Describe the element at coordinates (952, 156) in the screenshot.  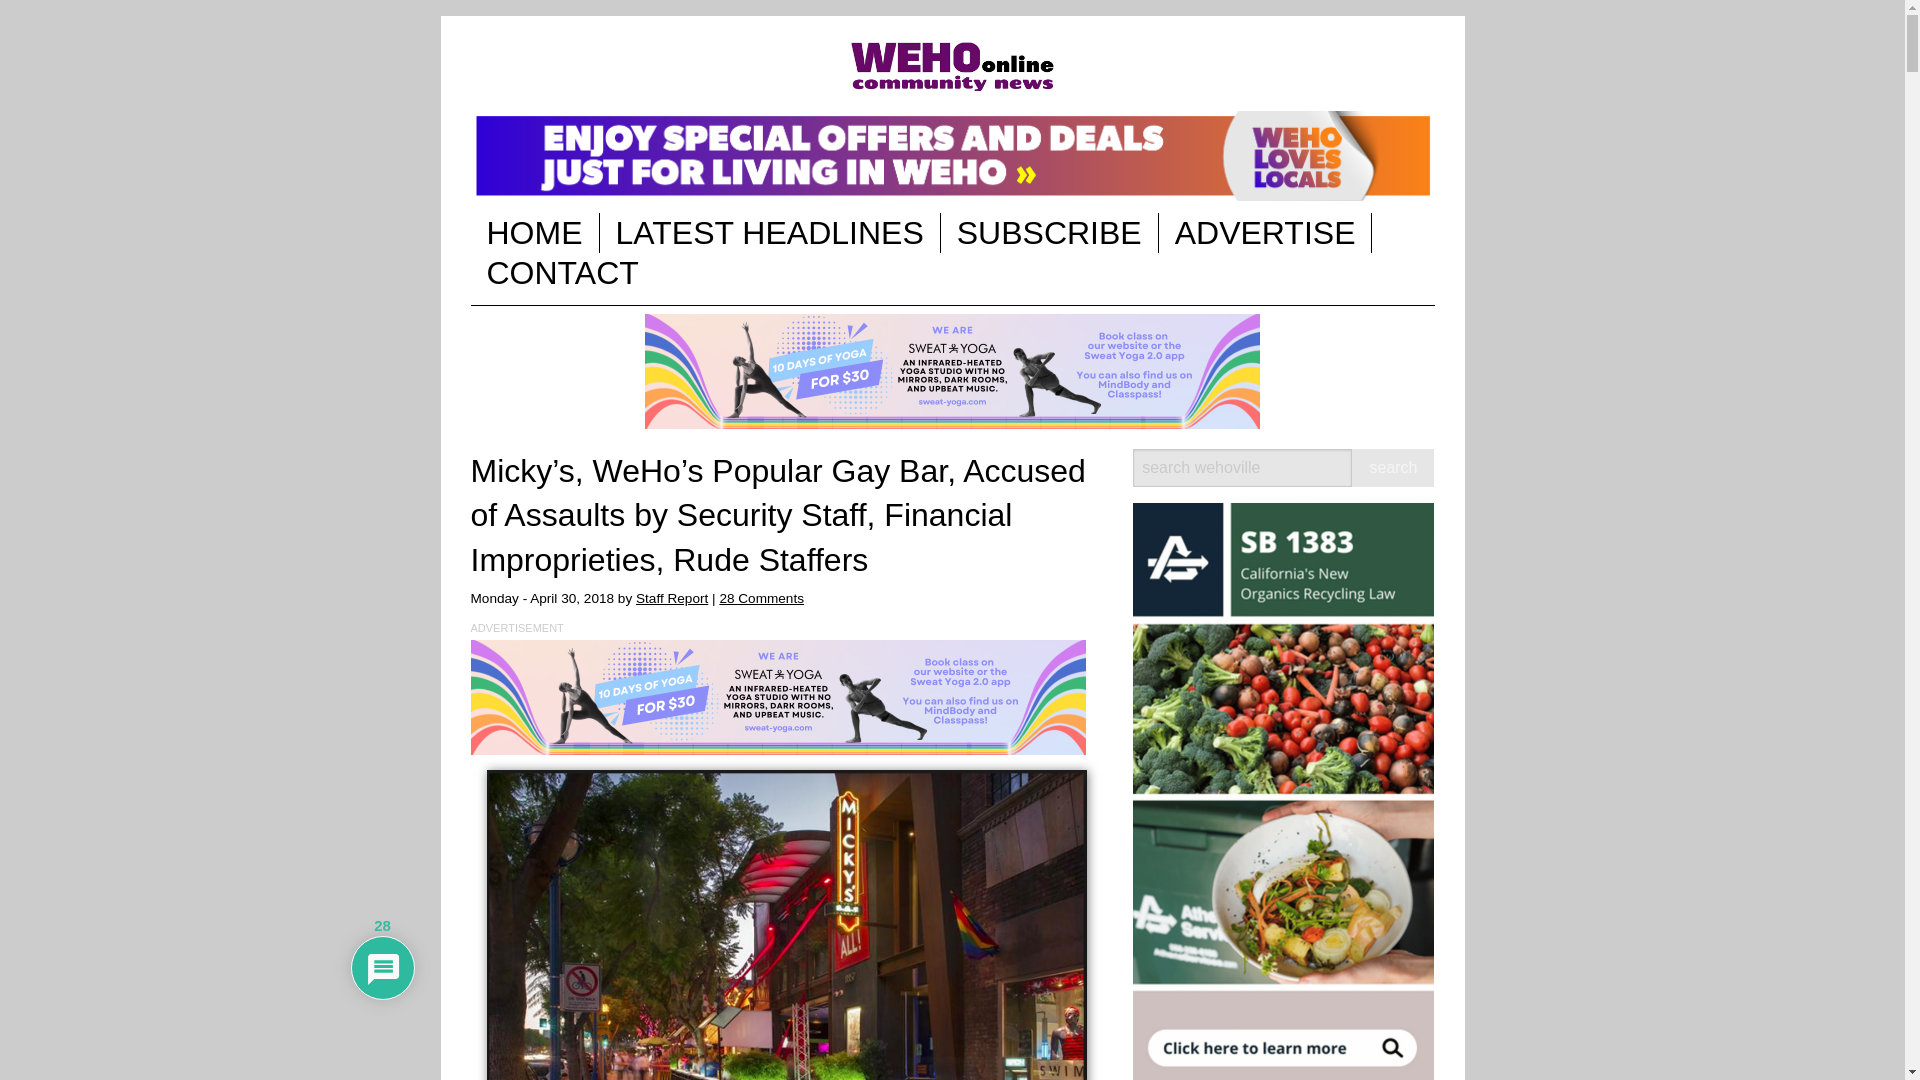
I see `WeHo Loves Locals` at that location.